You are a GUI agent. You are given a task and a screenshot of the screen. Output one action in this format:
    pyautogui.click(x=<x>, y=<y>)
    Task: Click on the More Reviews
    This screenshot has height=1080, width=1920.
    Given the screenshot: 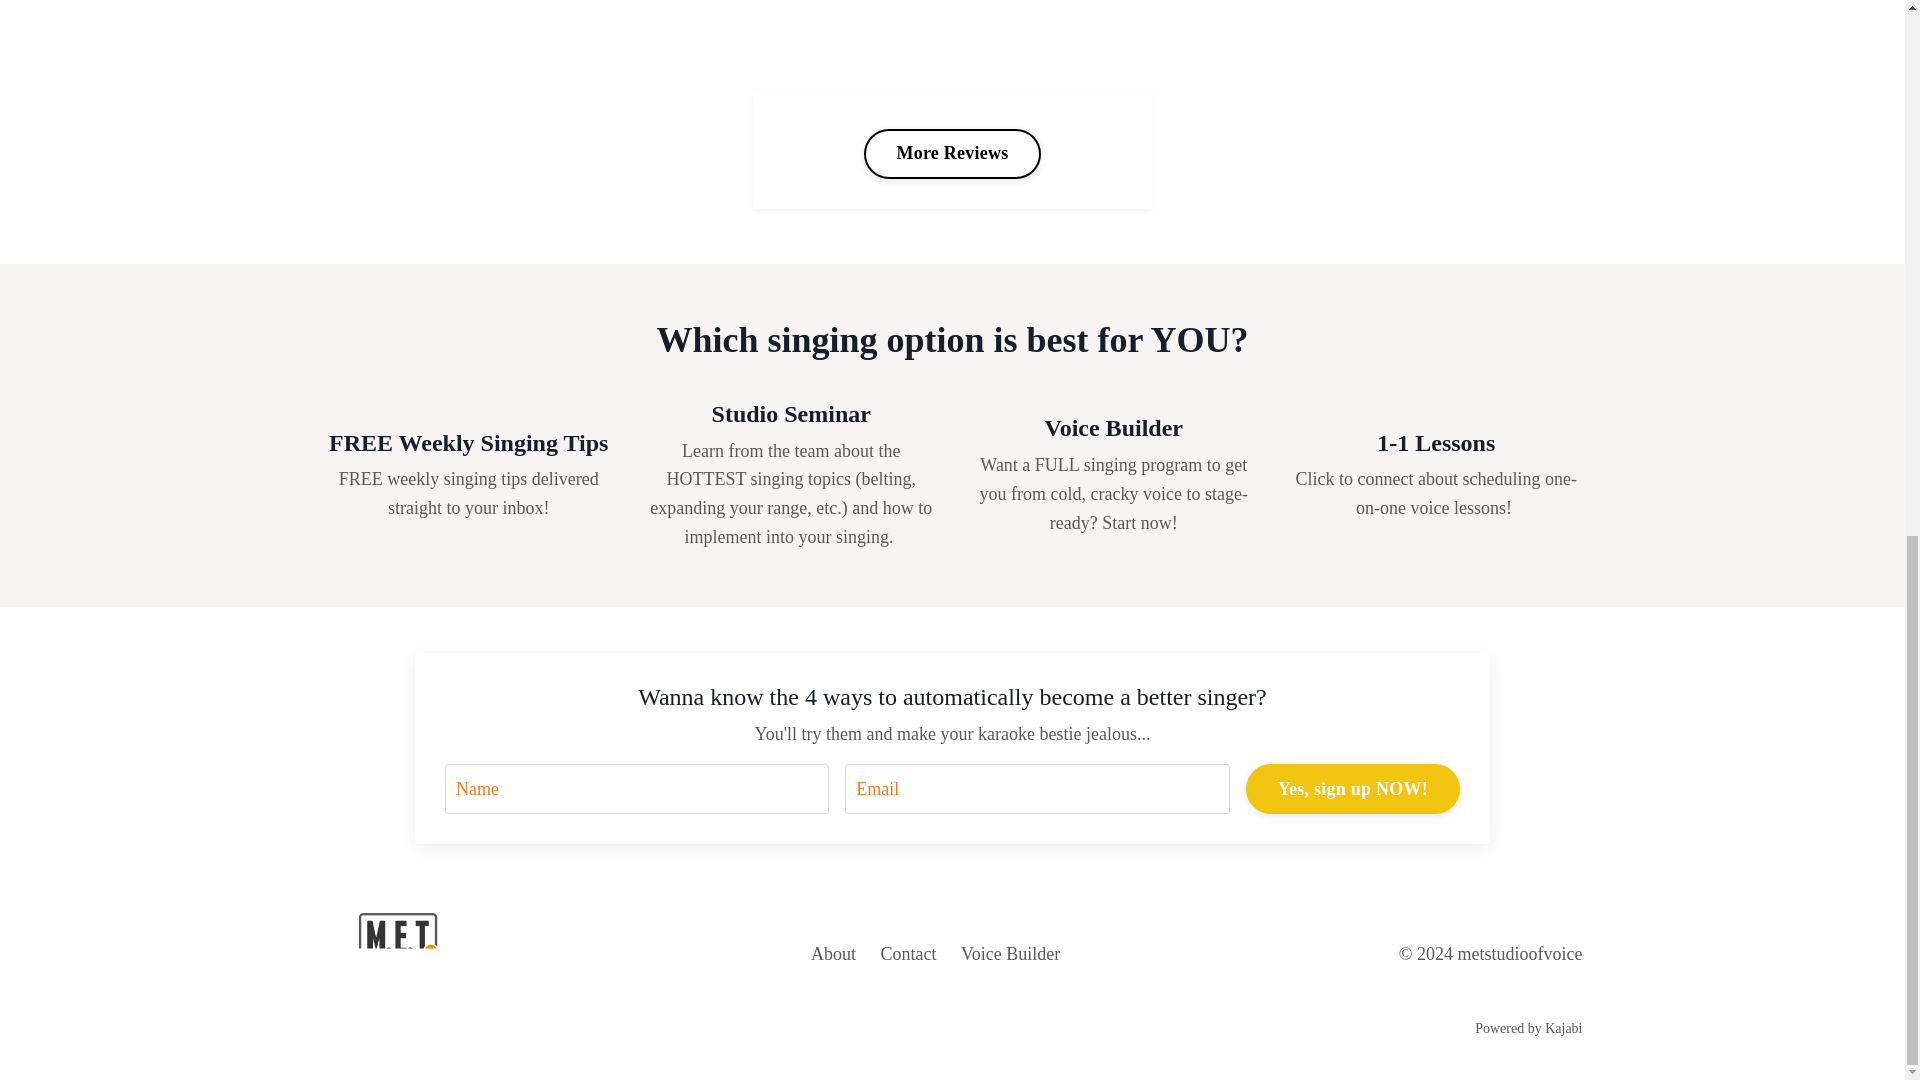 What is the action you would take?
    pyautogui.click(x=952, y=154)
    